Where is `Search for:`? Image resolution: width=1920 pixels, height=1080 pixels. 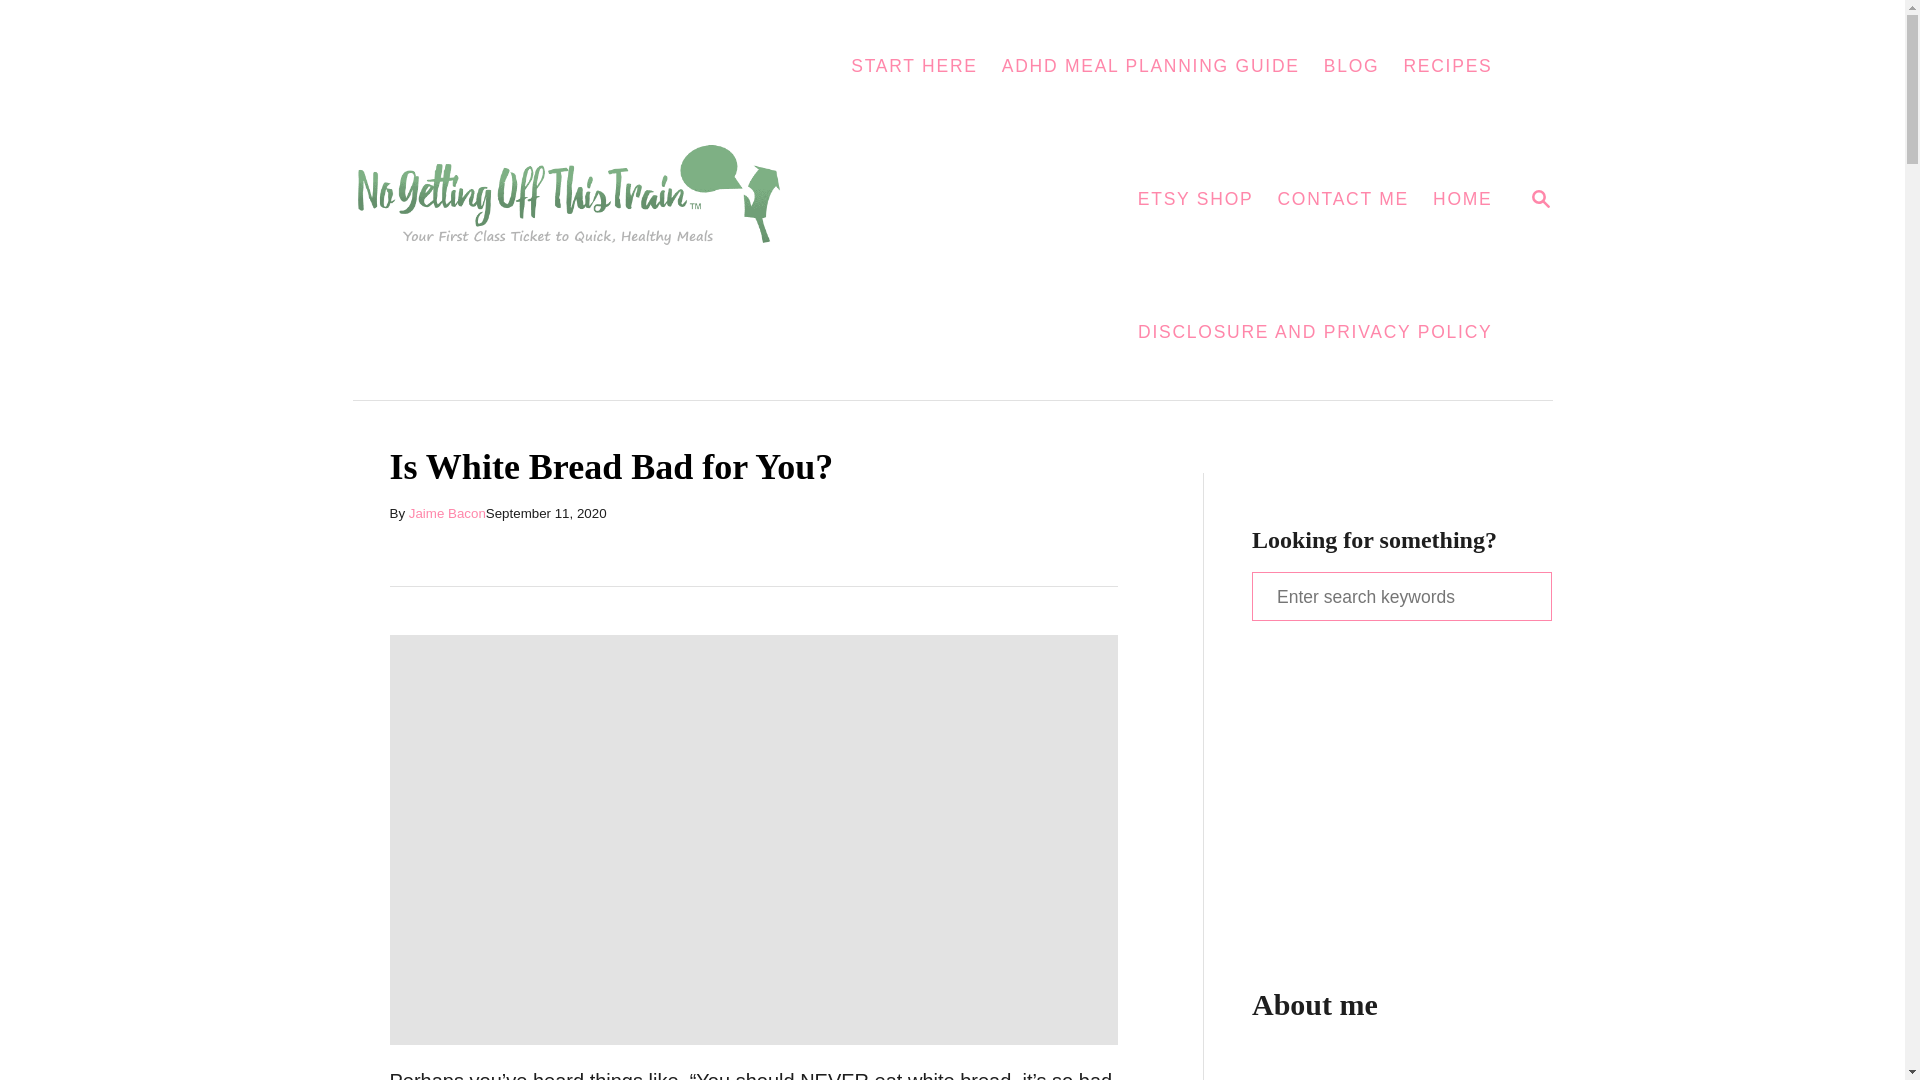
Search for: is located at coordinates (1401, 596).